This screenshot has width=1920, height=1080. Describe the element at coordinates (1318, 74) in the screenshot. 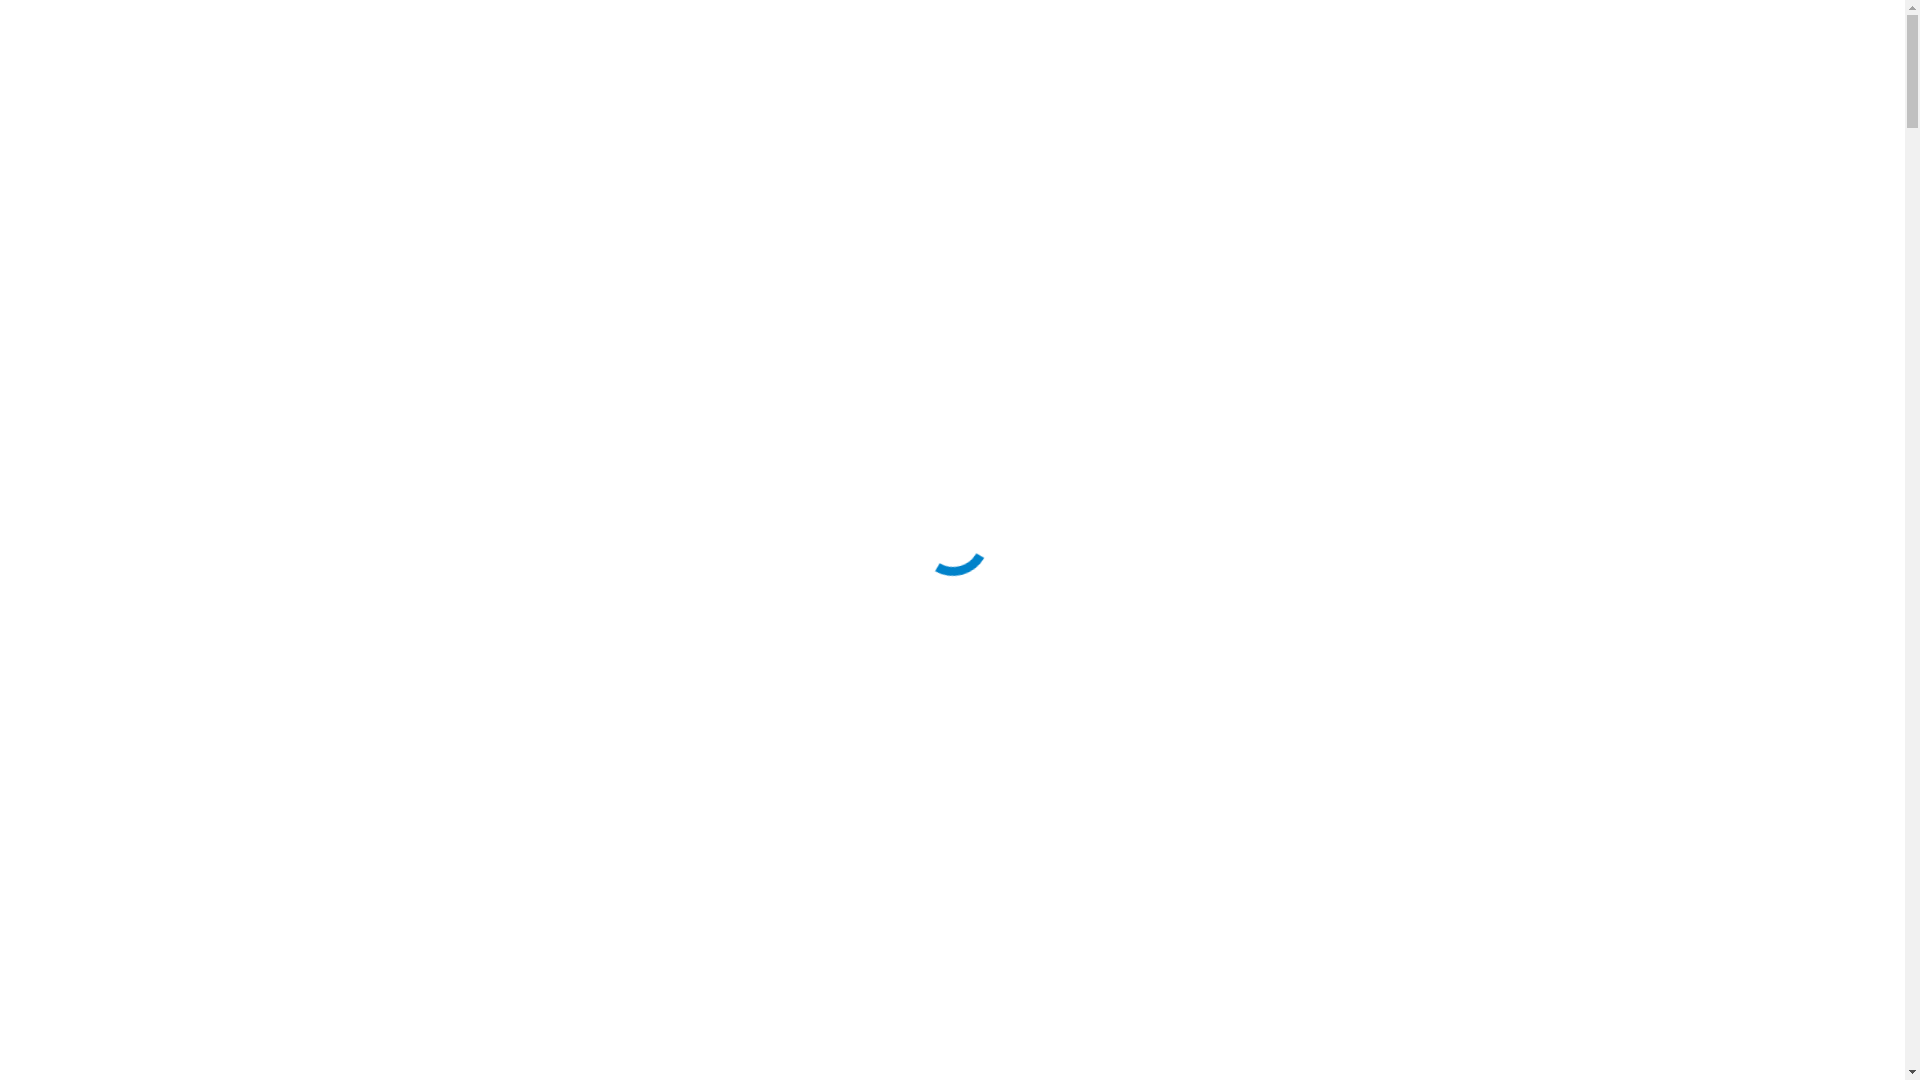

I see `Practice Tools` at that location.